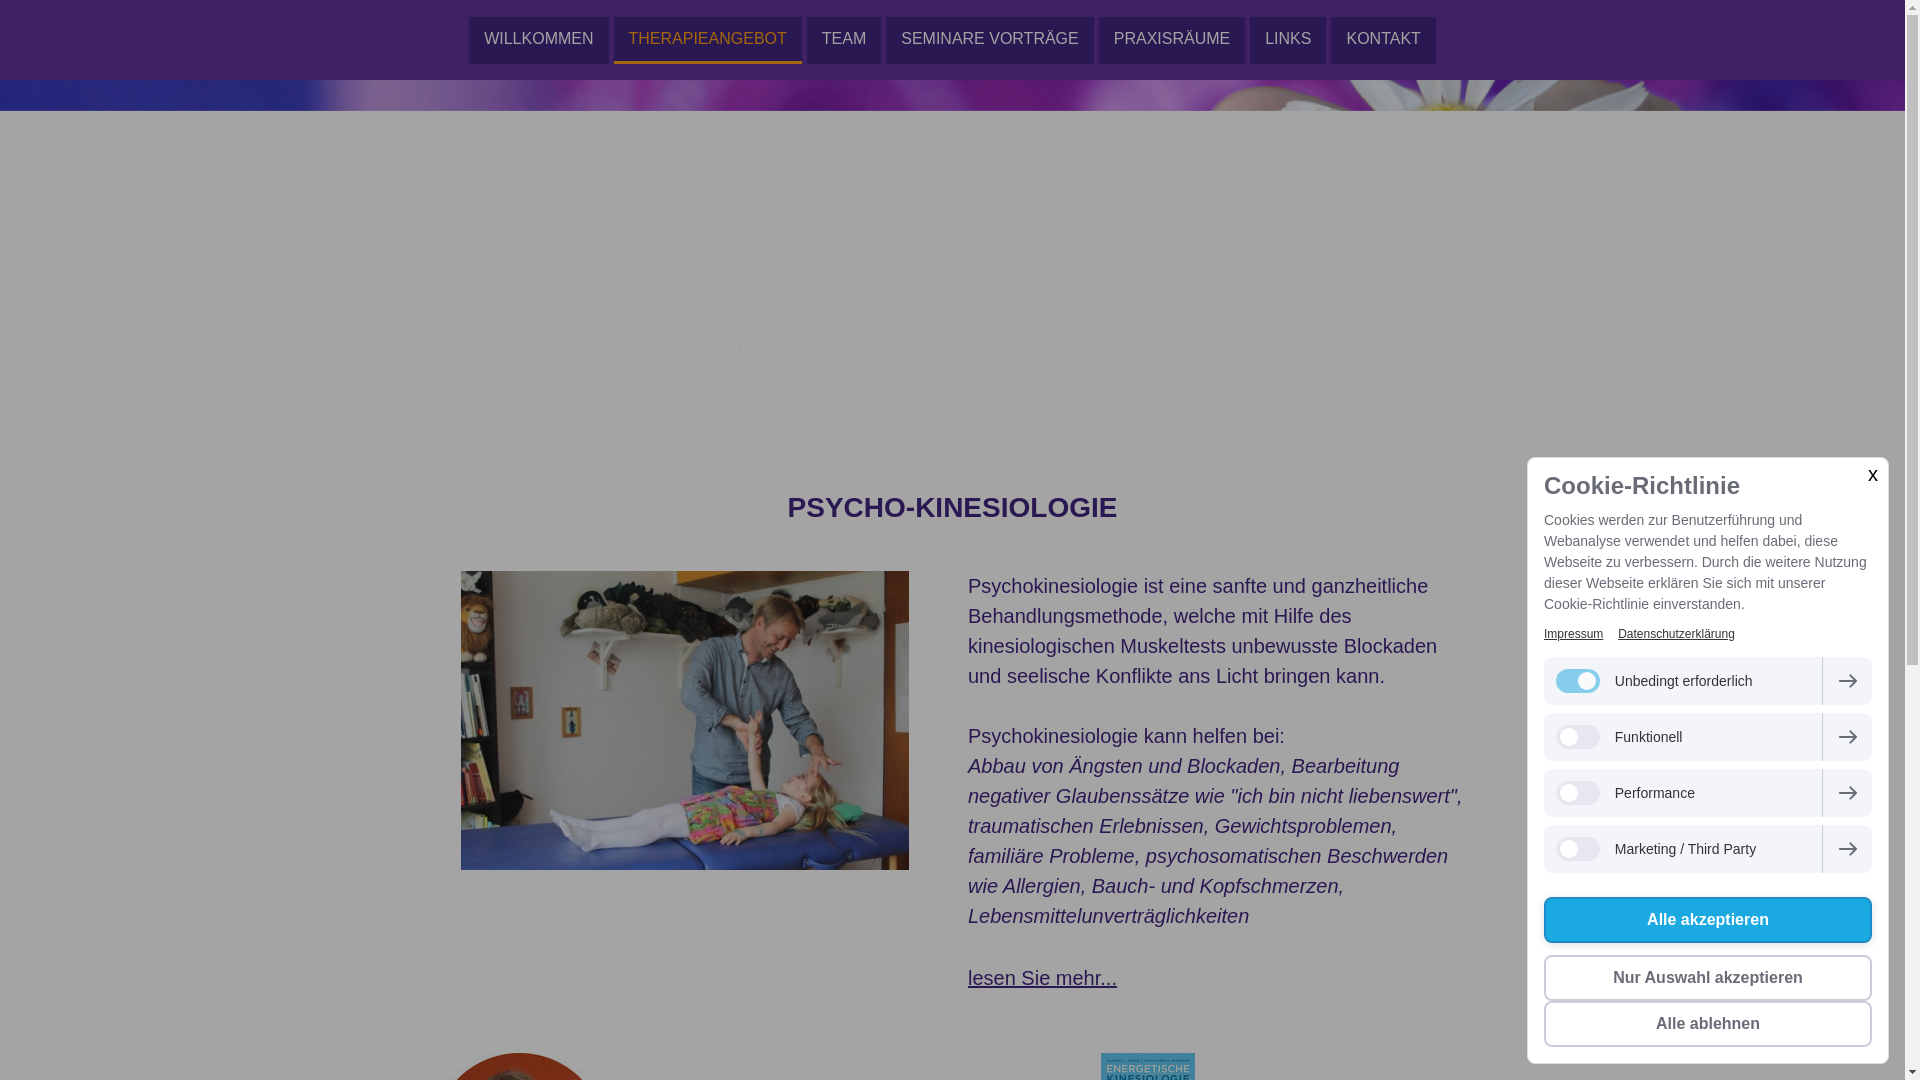 Image resolution: width=1920 pixels, height=1080 pixels. Describe the element at coordinates (1383, 40) in the screenshot. I see `KONTAKT` at that location.